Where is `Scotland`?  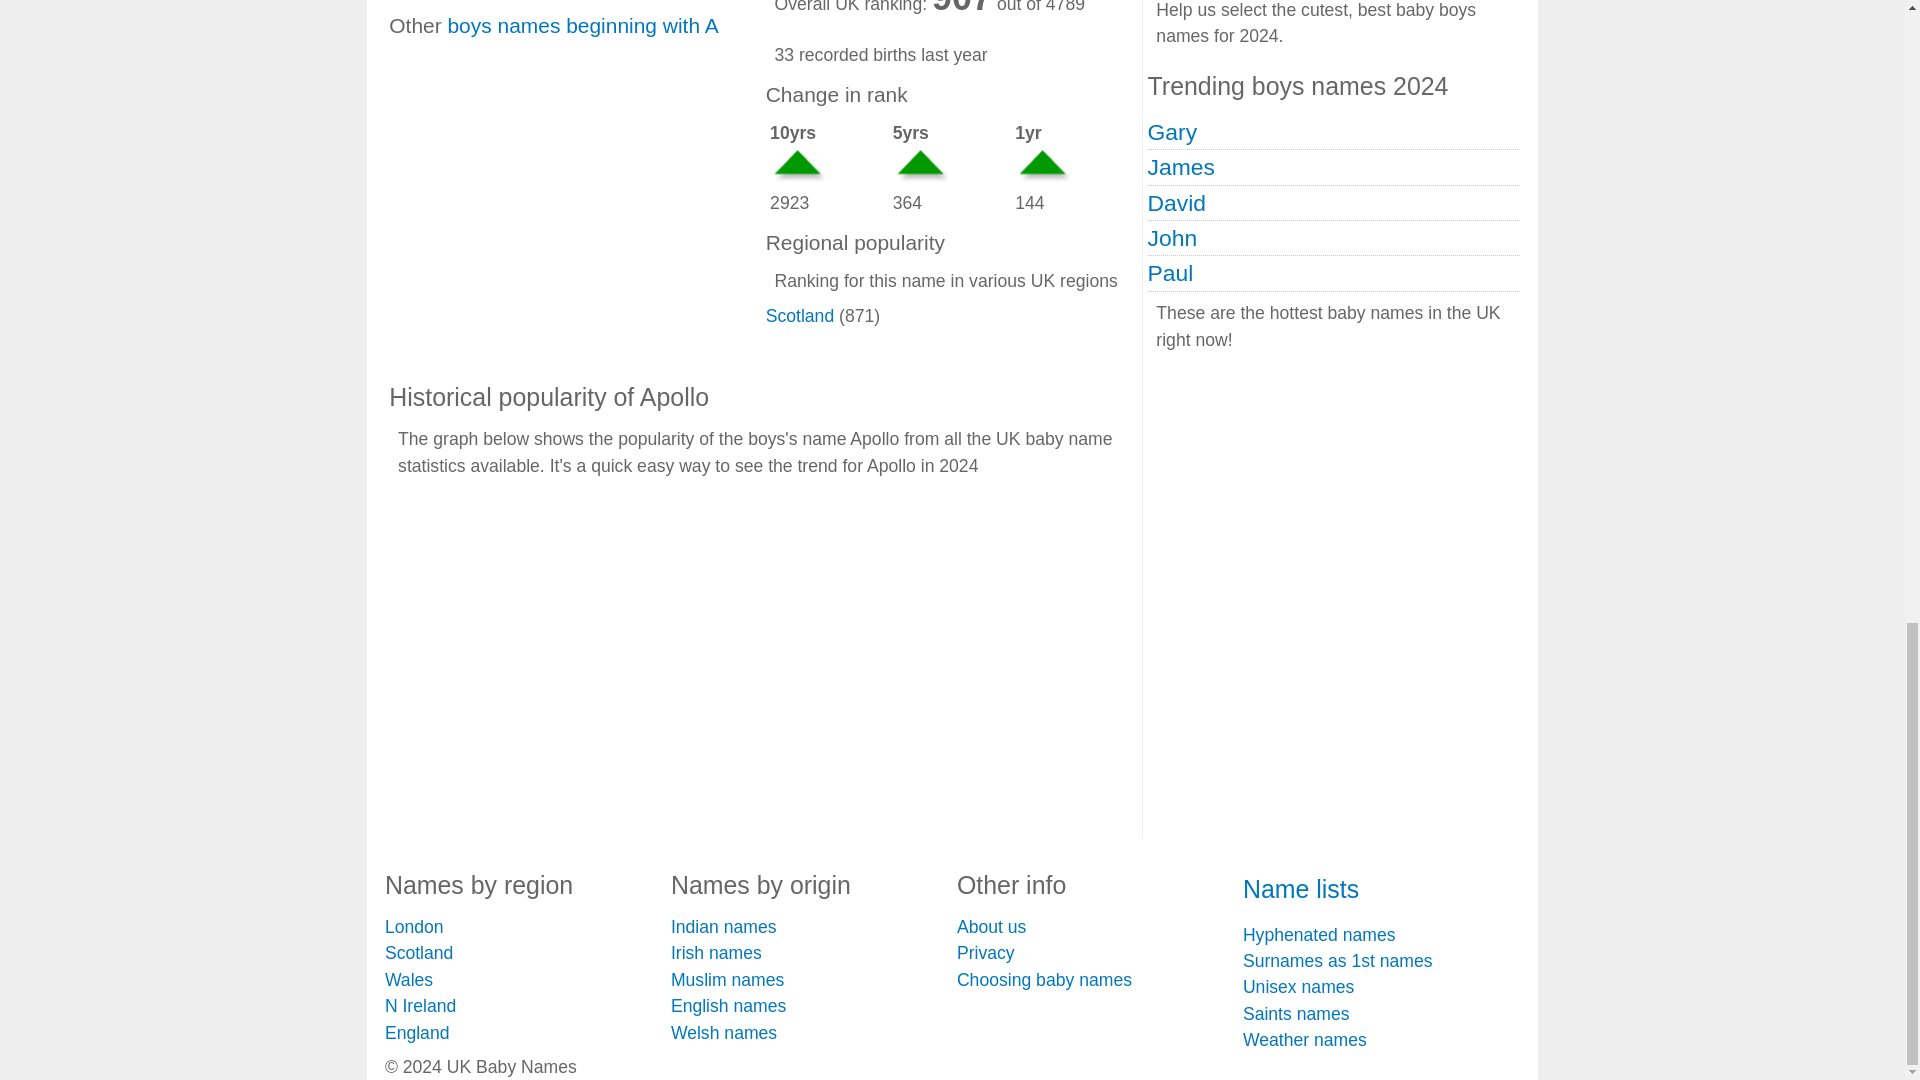 Scotland is located at coordinates (419, 952).